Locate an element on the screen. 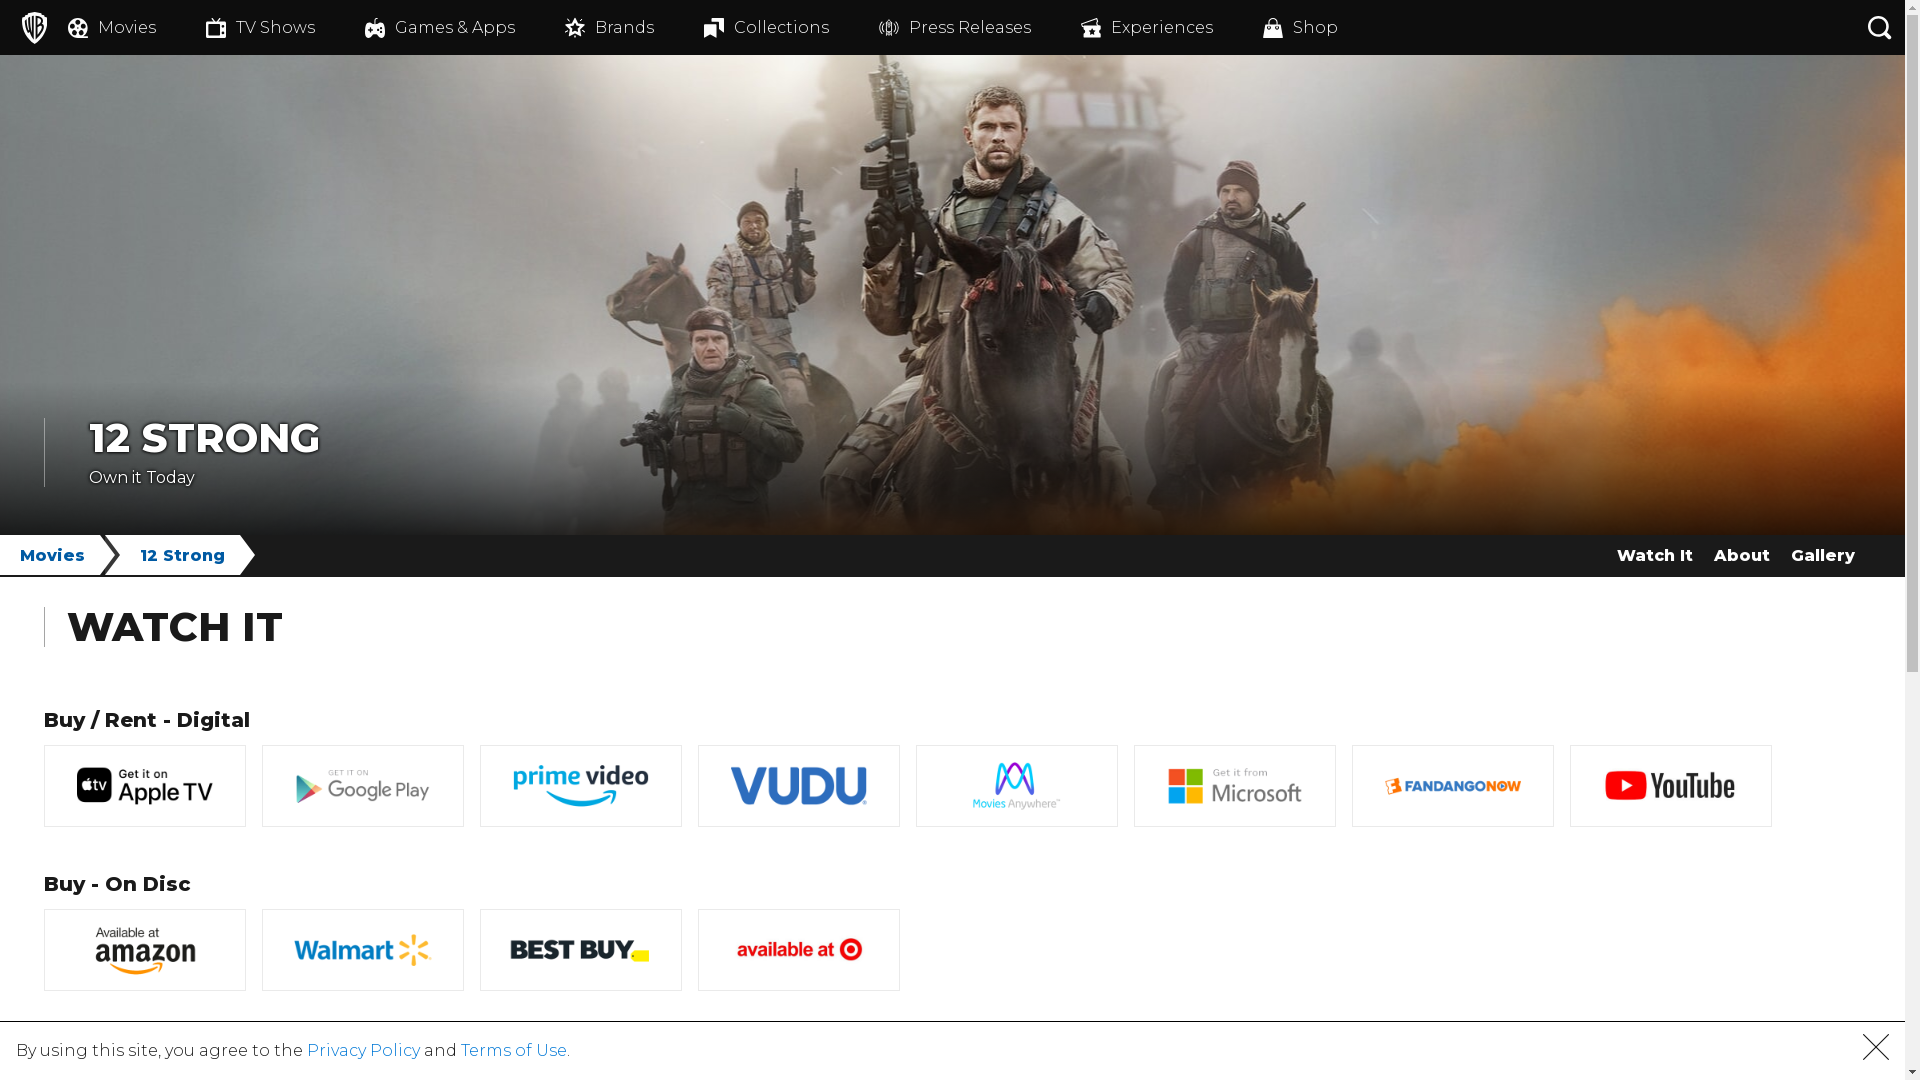  Watch It is located at coordinates (1654, 555).